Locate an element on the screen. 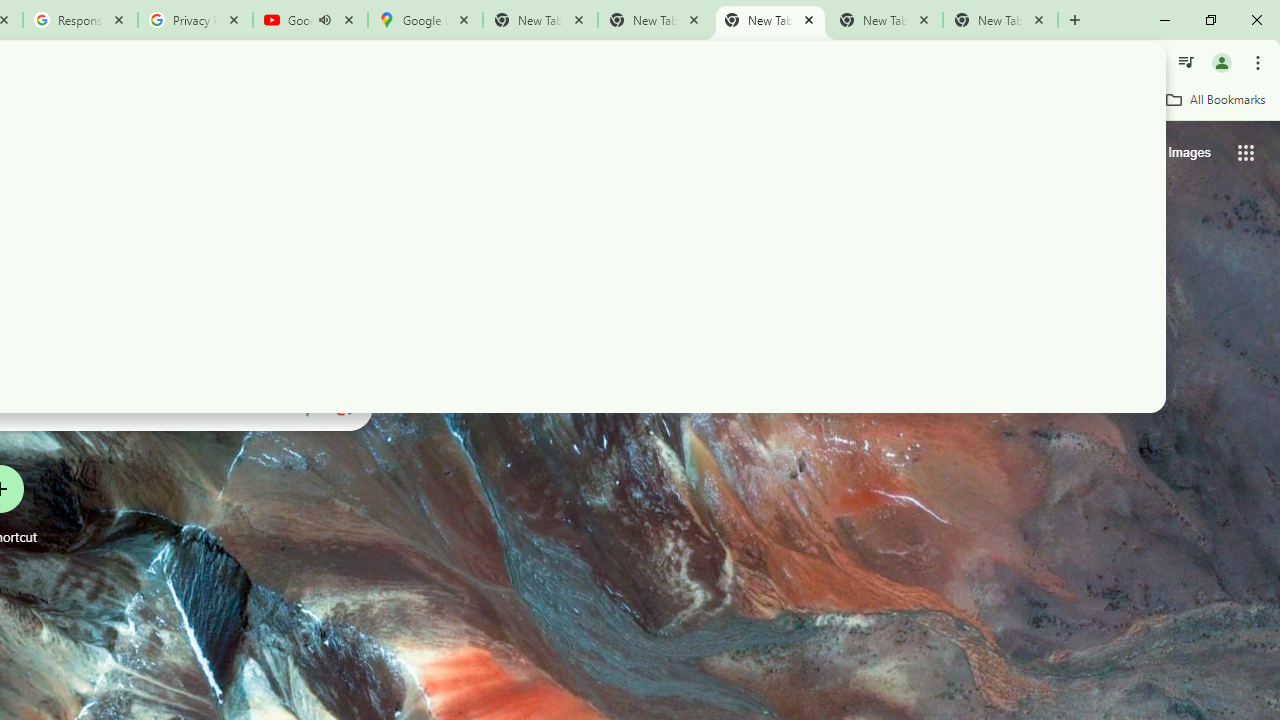  Mute tab is located at coordinates (324, 20).